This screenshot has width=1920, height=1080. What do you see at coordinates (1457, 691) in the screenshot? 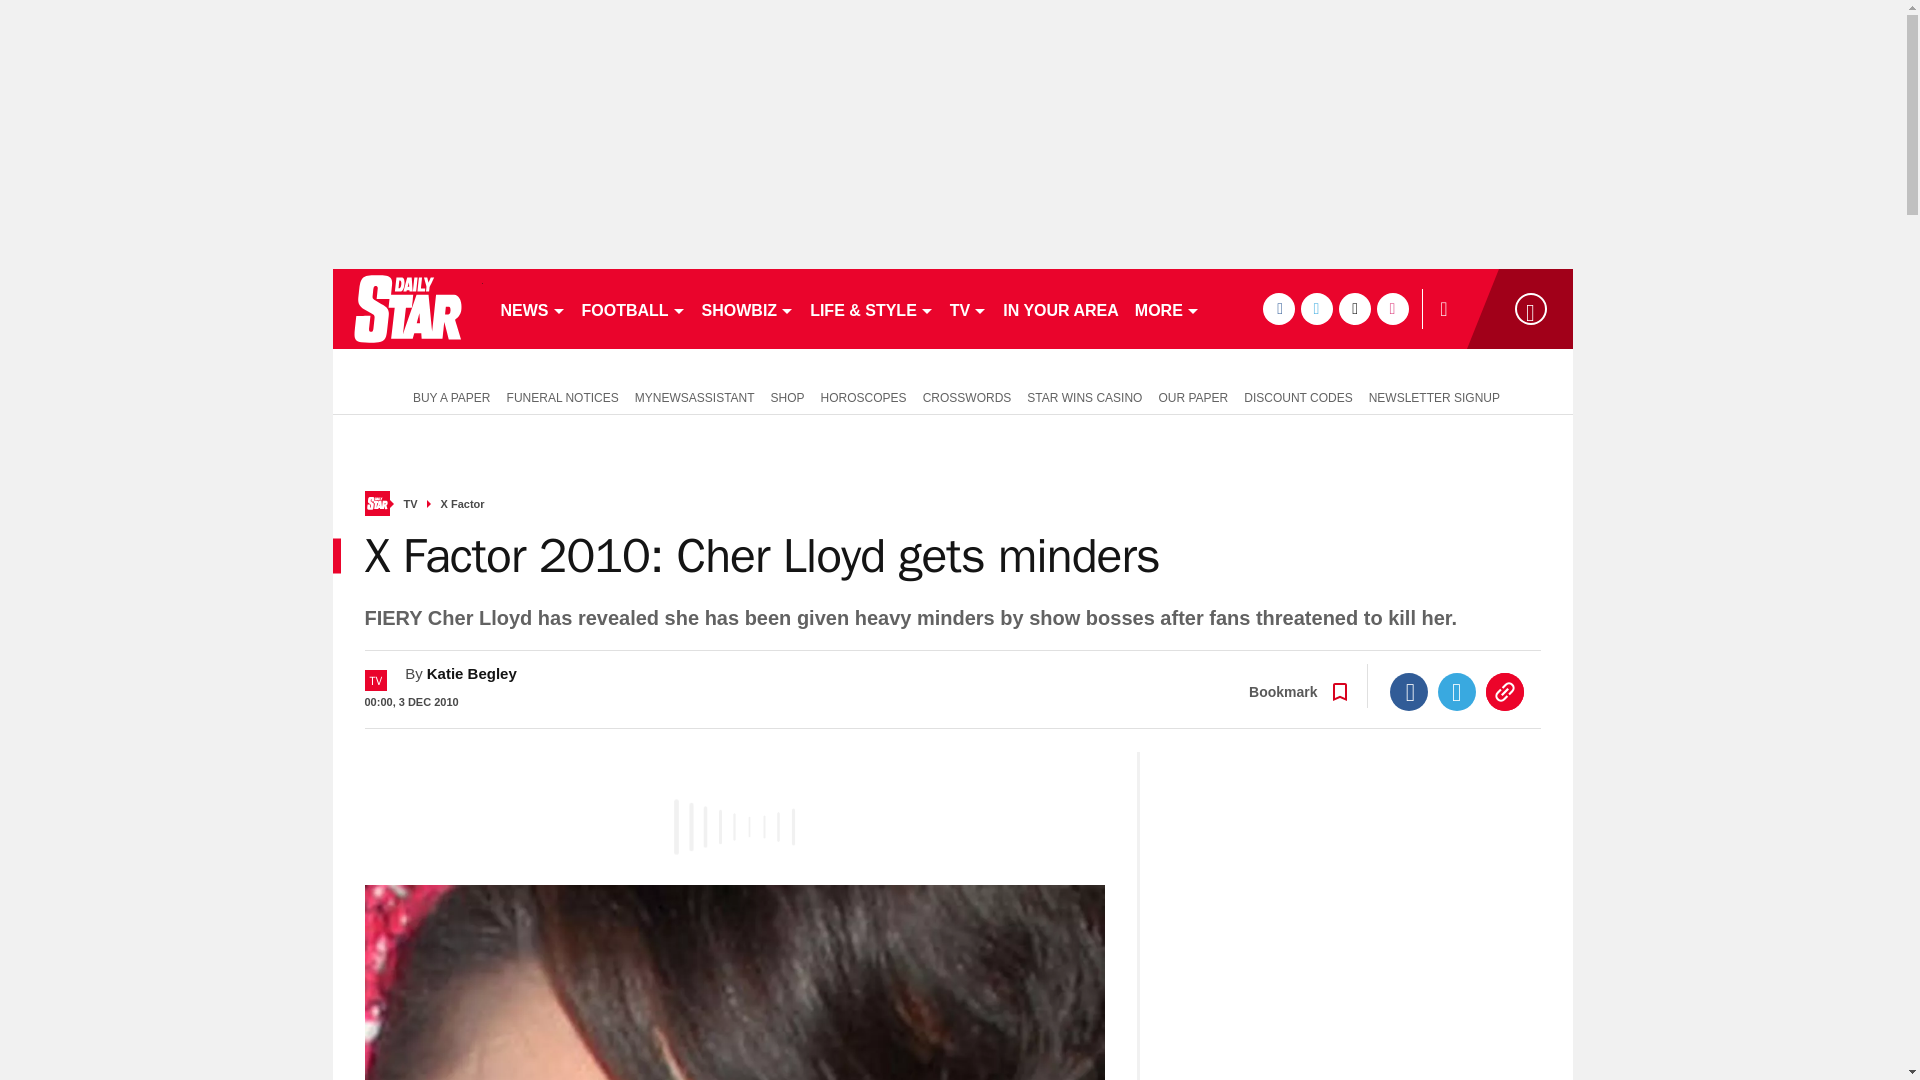
I see `Twitter` at bounding box center [1457, 691].